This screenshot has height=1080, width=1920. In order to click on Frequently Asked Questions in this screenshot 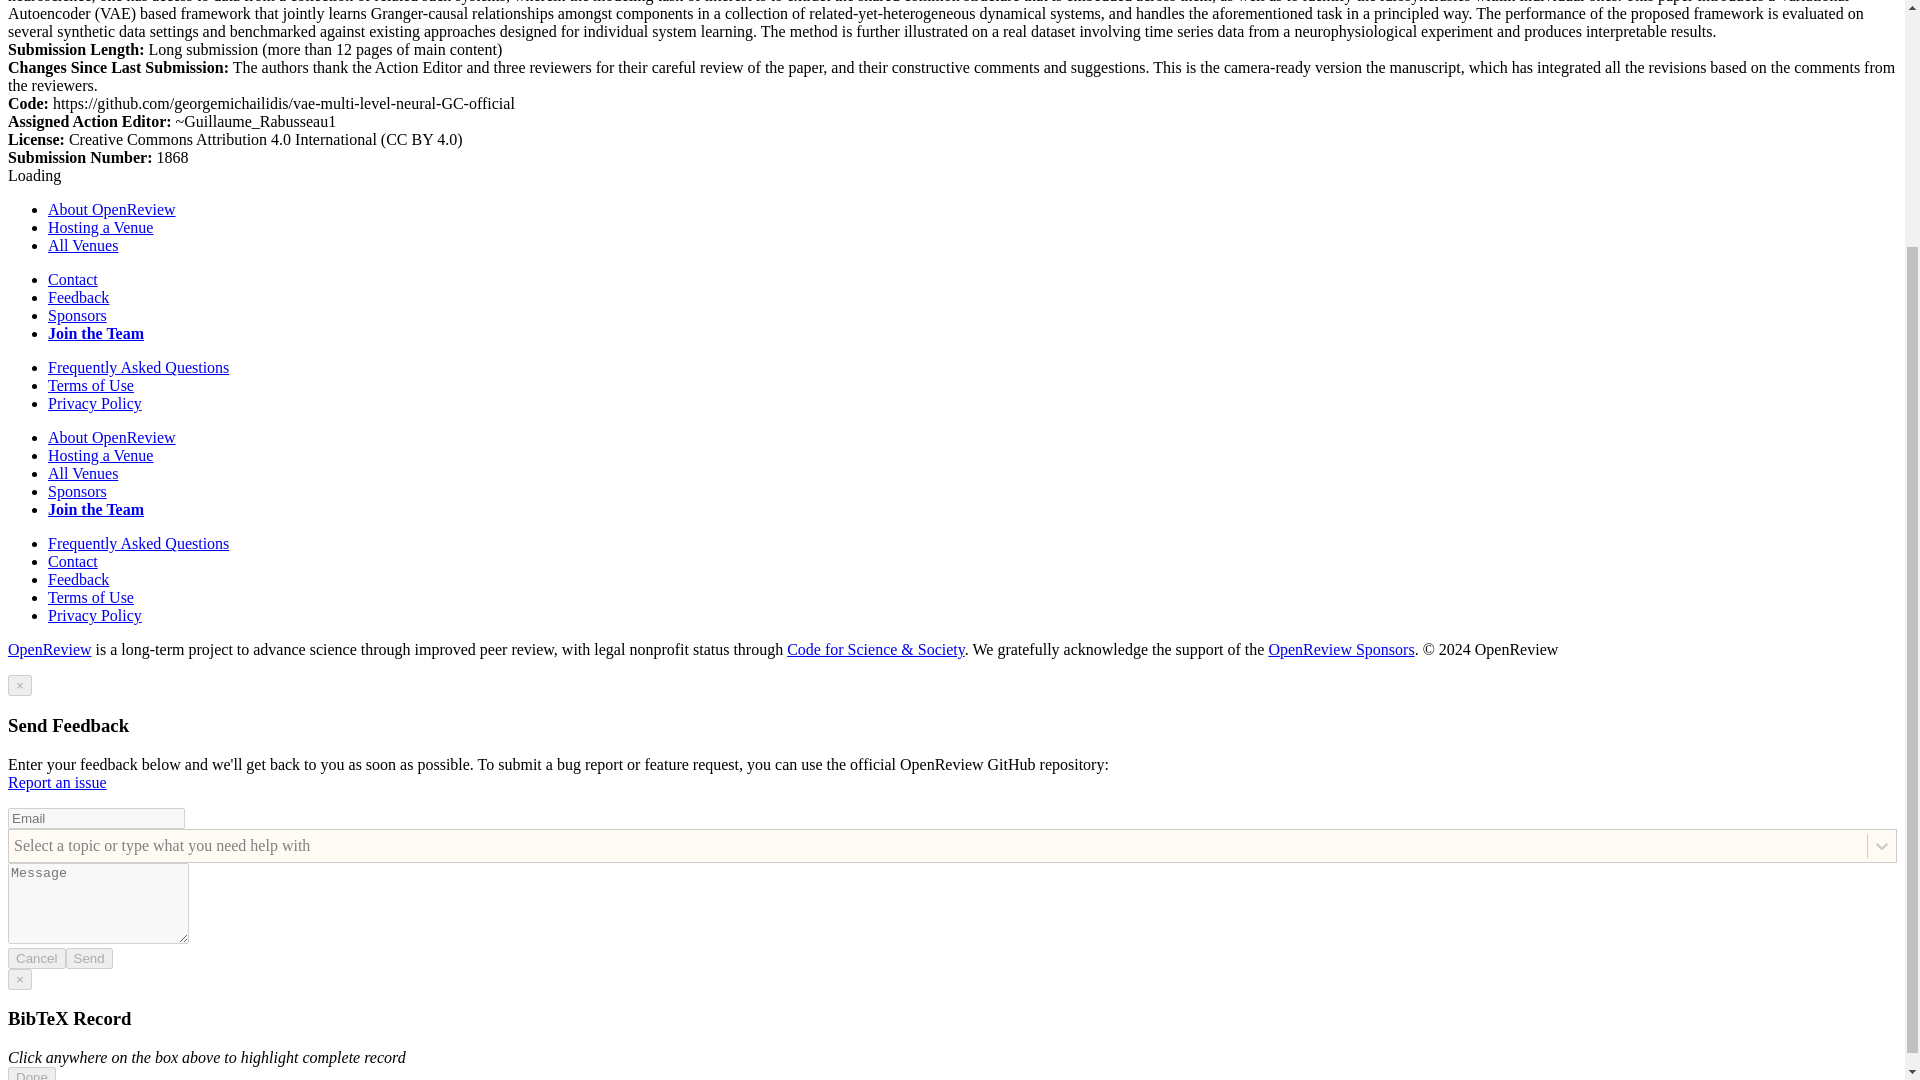, I will do `click(138, 366)`.